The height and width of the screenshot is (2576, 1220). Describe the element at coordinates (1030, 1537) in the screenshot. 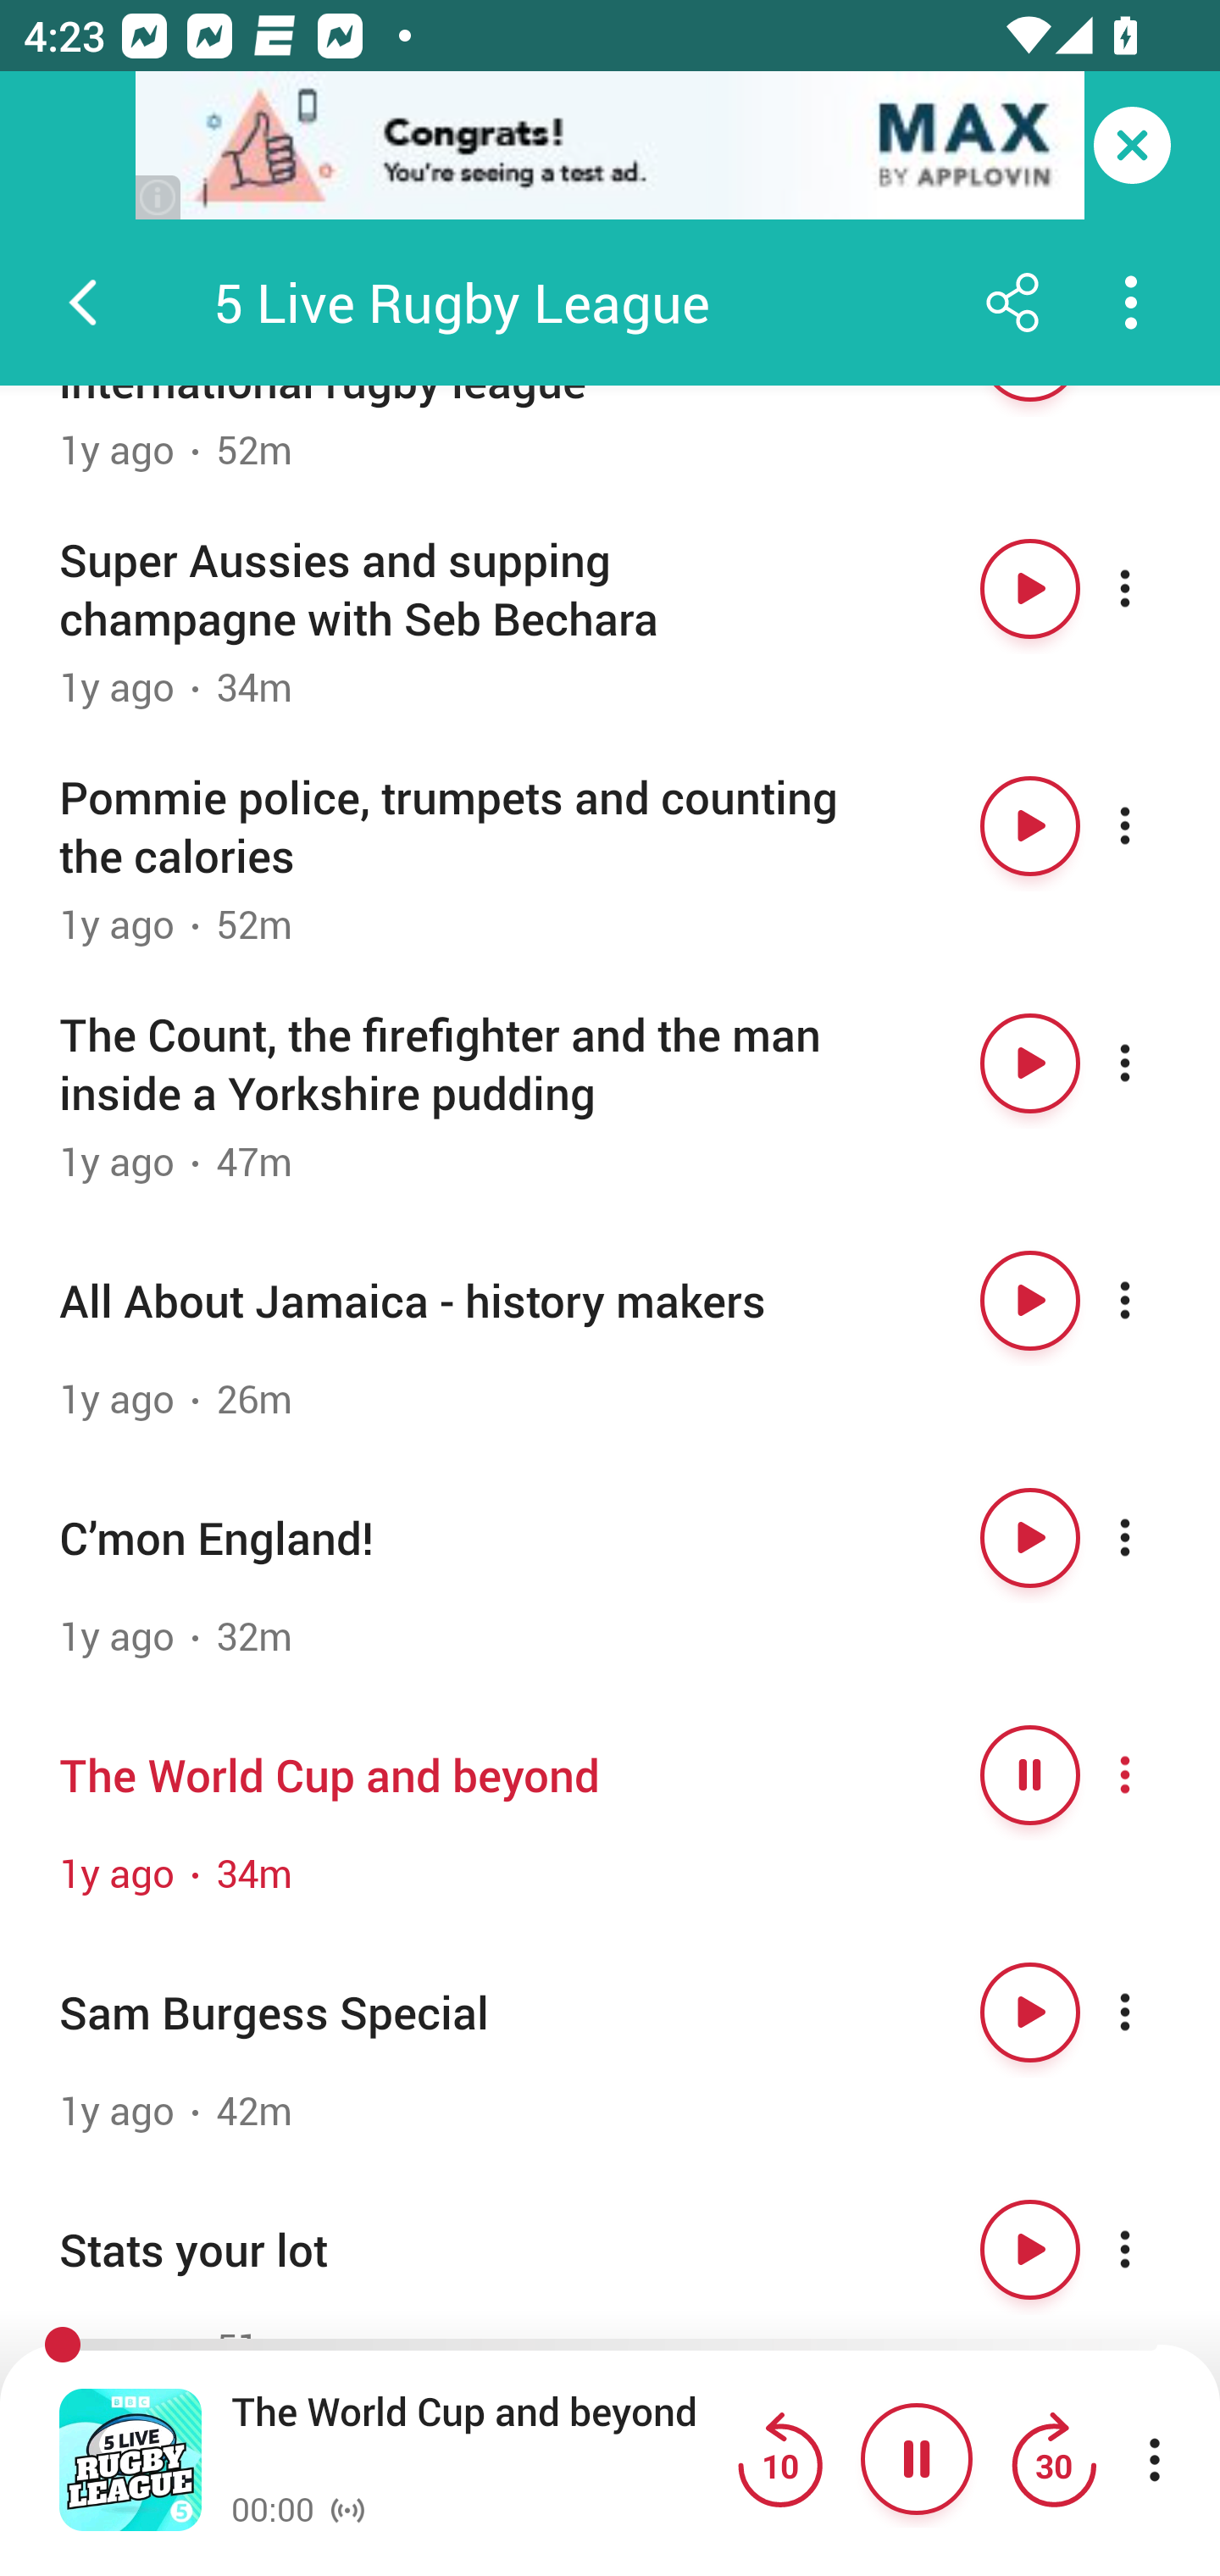

I see `Play button` at that location.